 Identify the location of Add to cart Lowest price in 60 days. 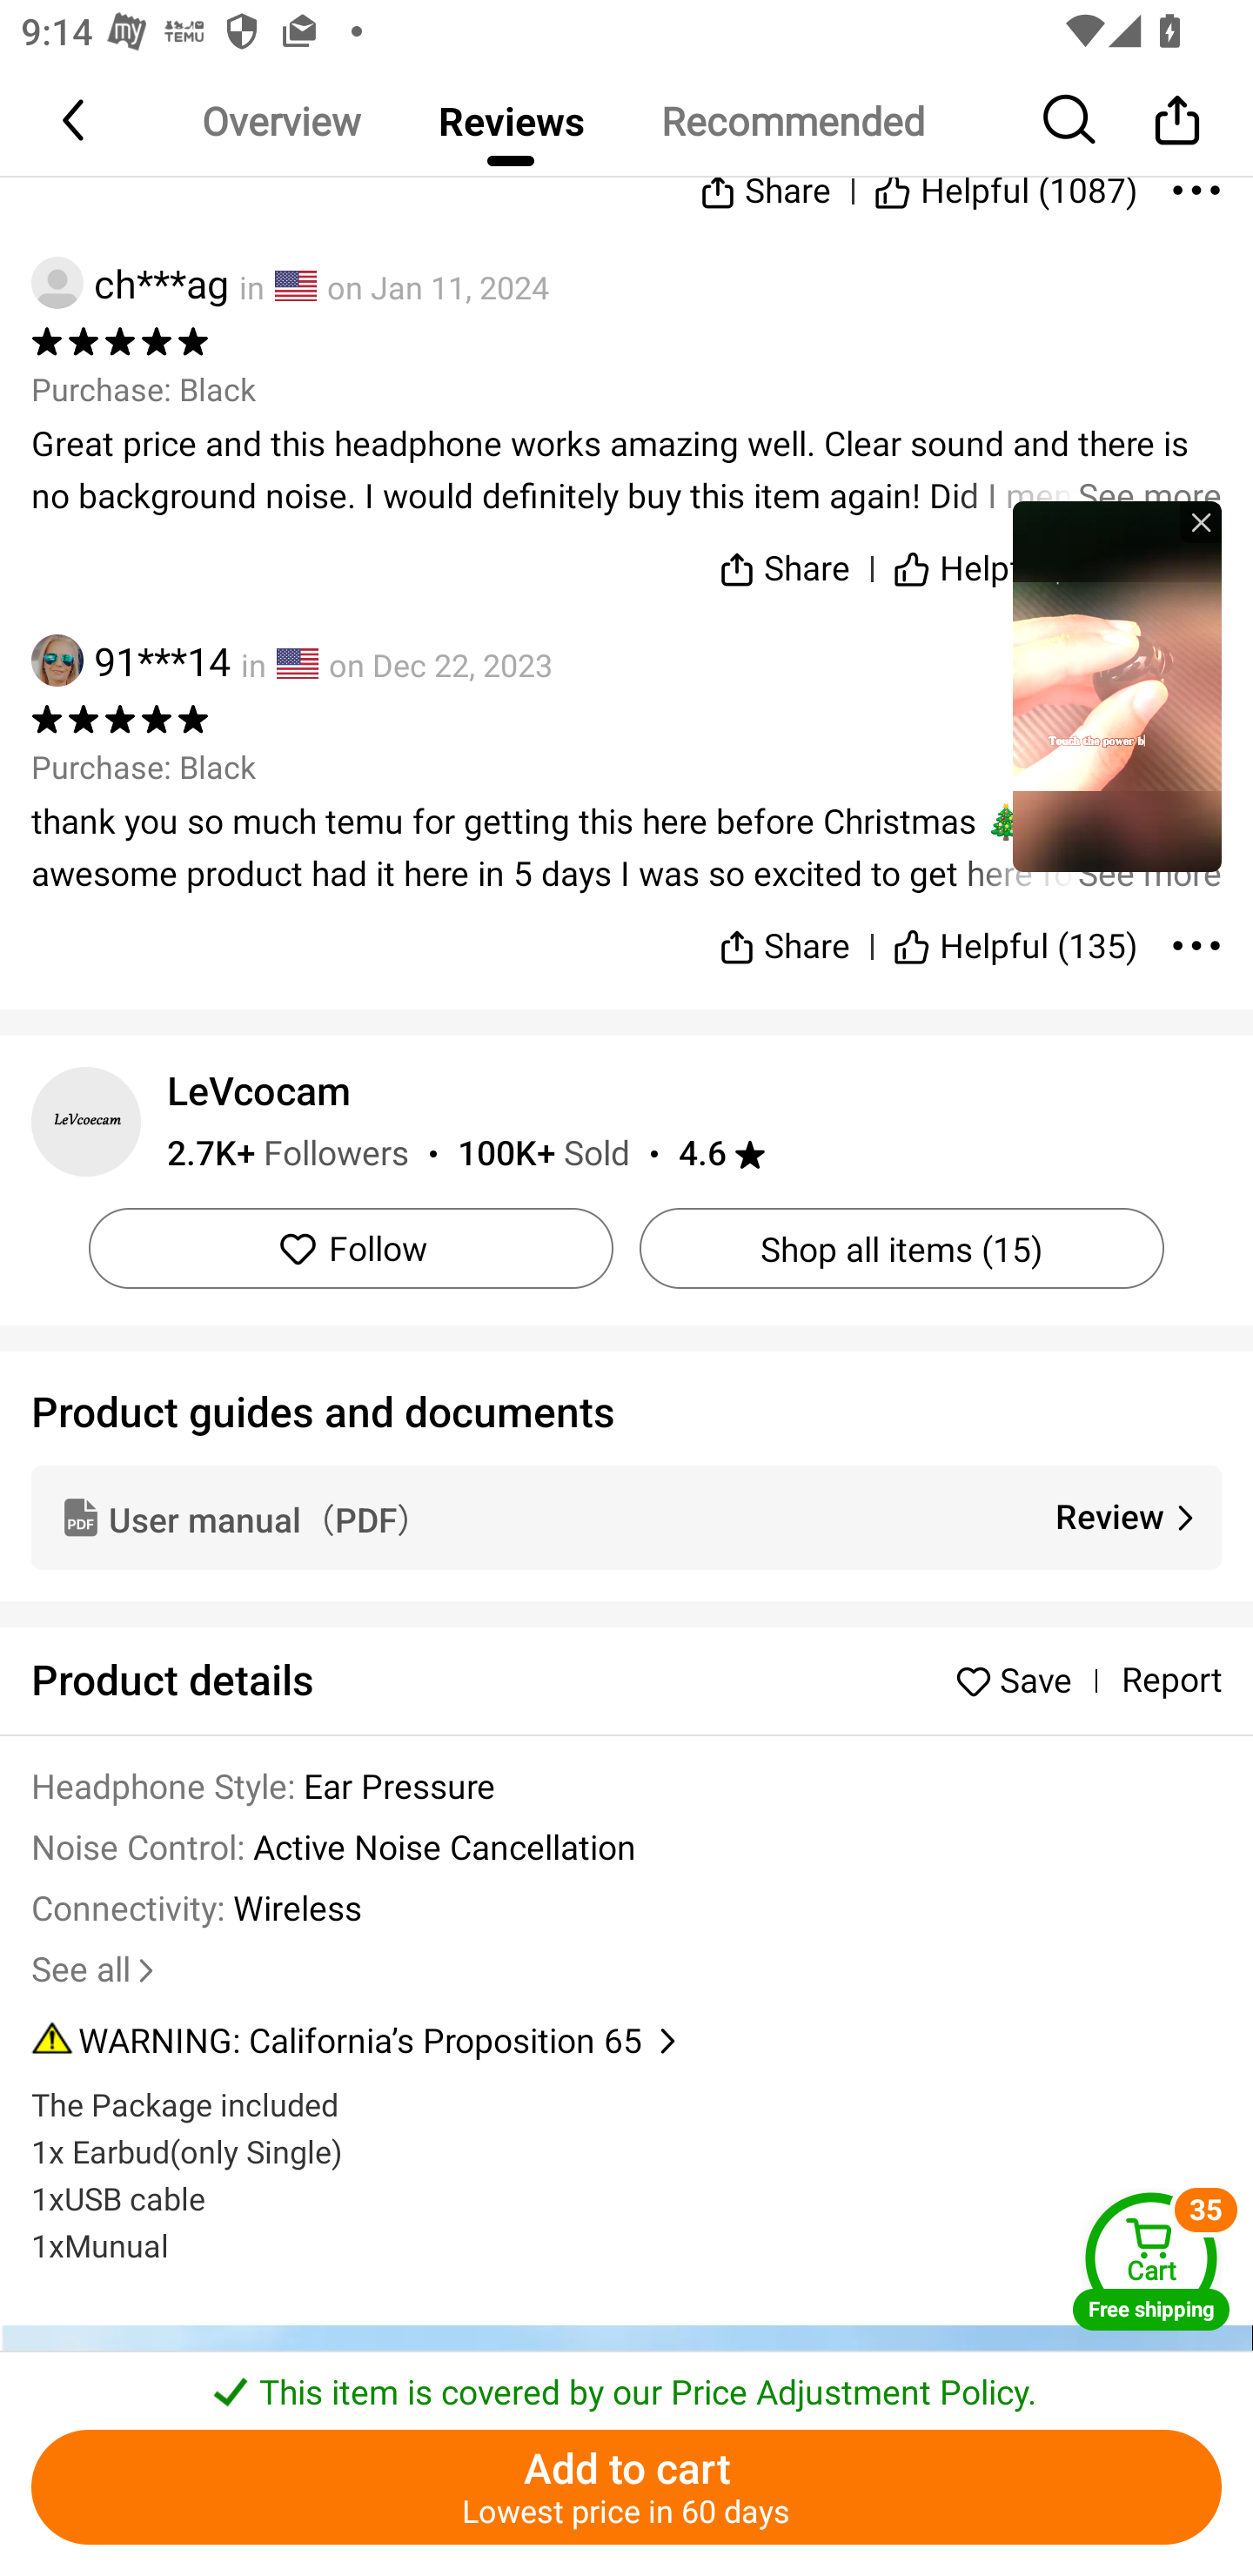
(626, 2487).